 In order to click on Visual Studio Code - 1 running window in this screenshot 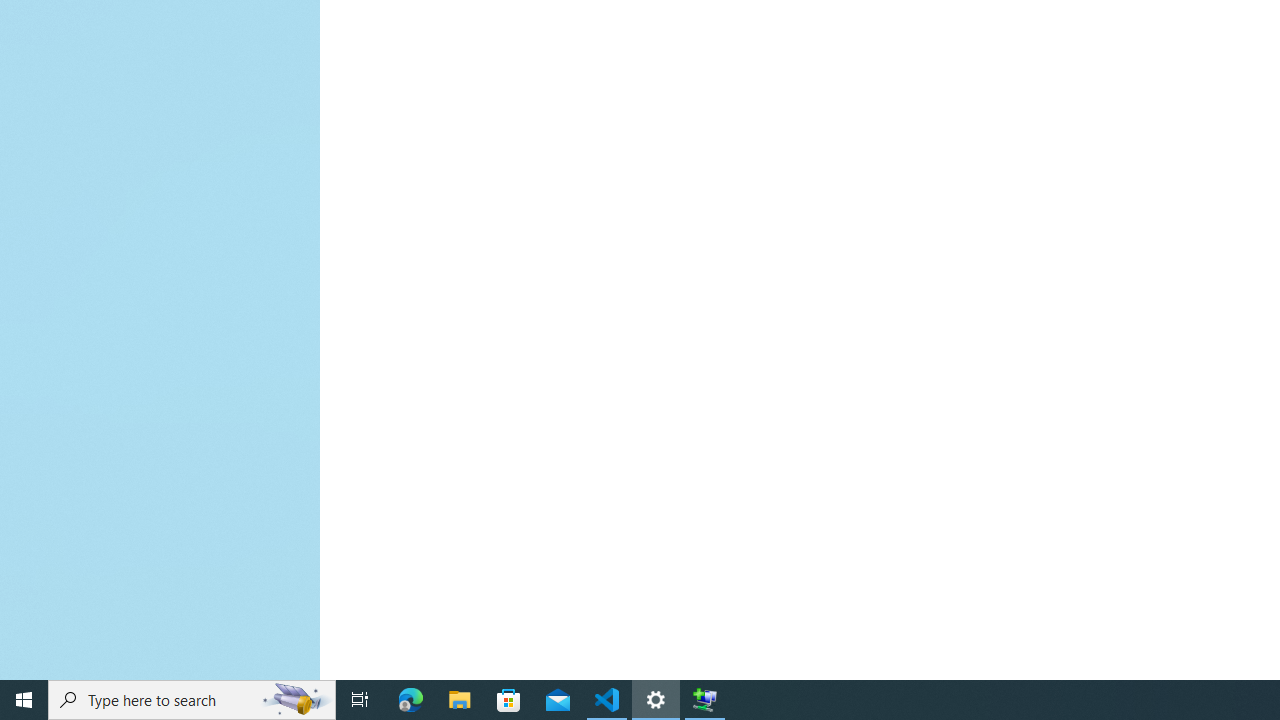, I will do `click(607, 700)`.